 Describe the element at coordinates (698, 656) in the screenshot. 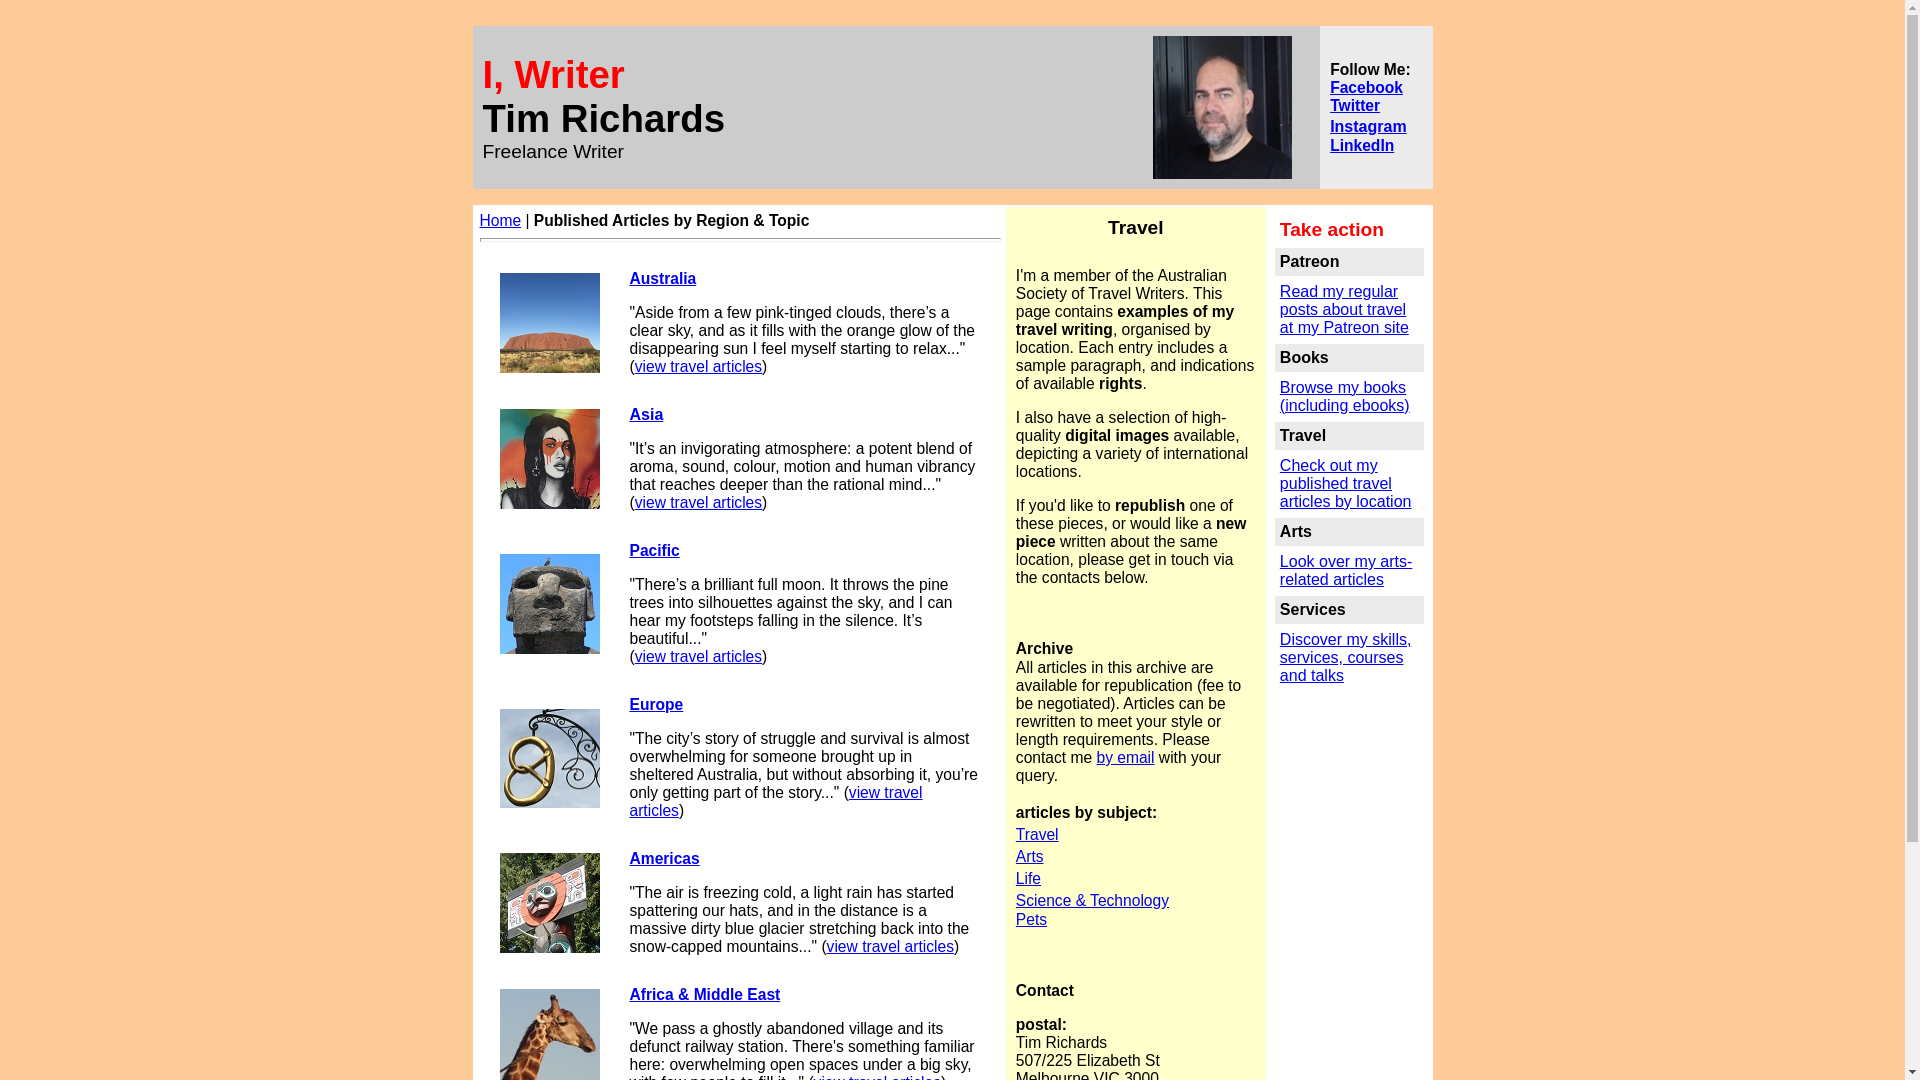

I see `view travel articles` at that location.